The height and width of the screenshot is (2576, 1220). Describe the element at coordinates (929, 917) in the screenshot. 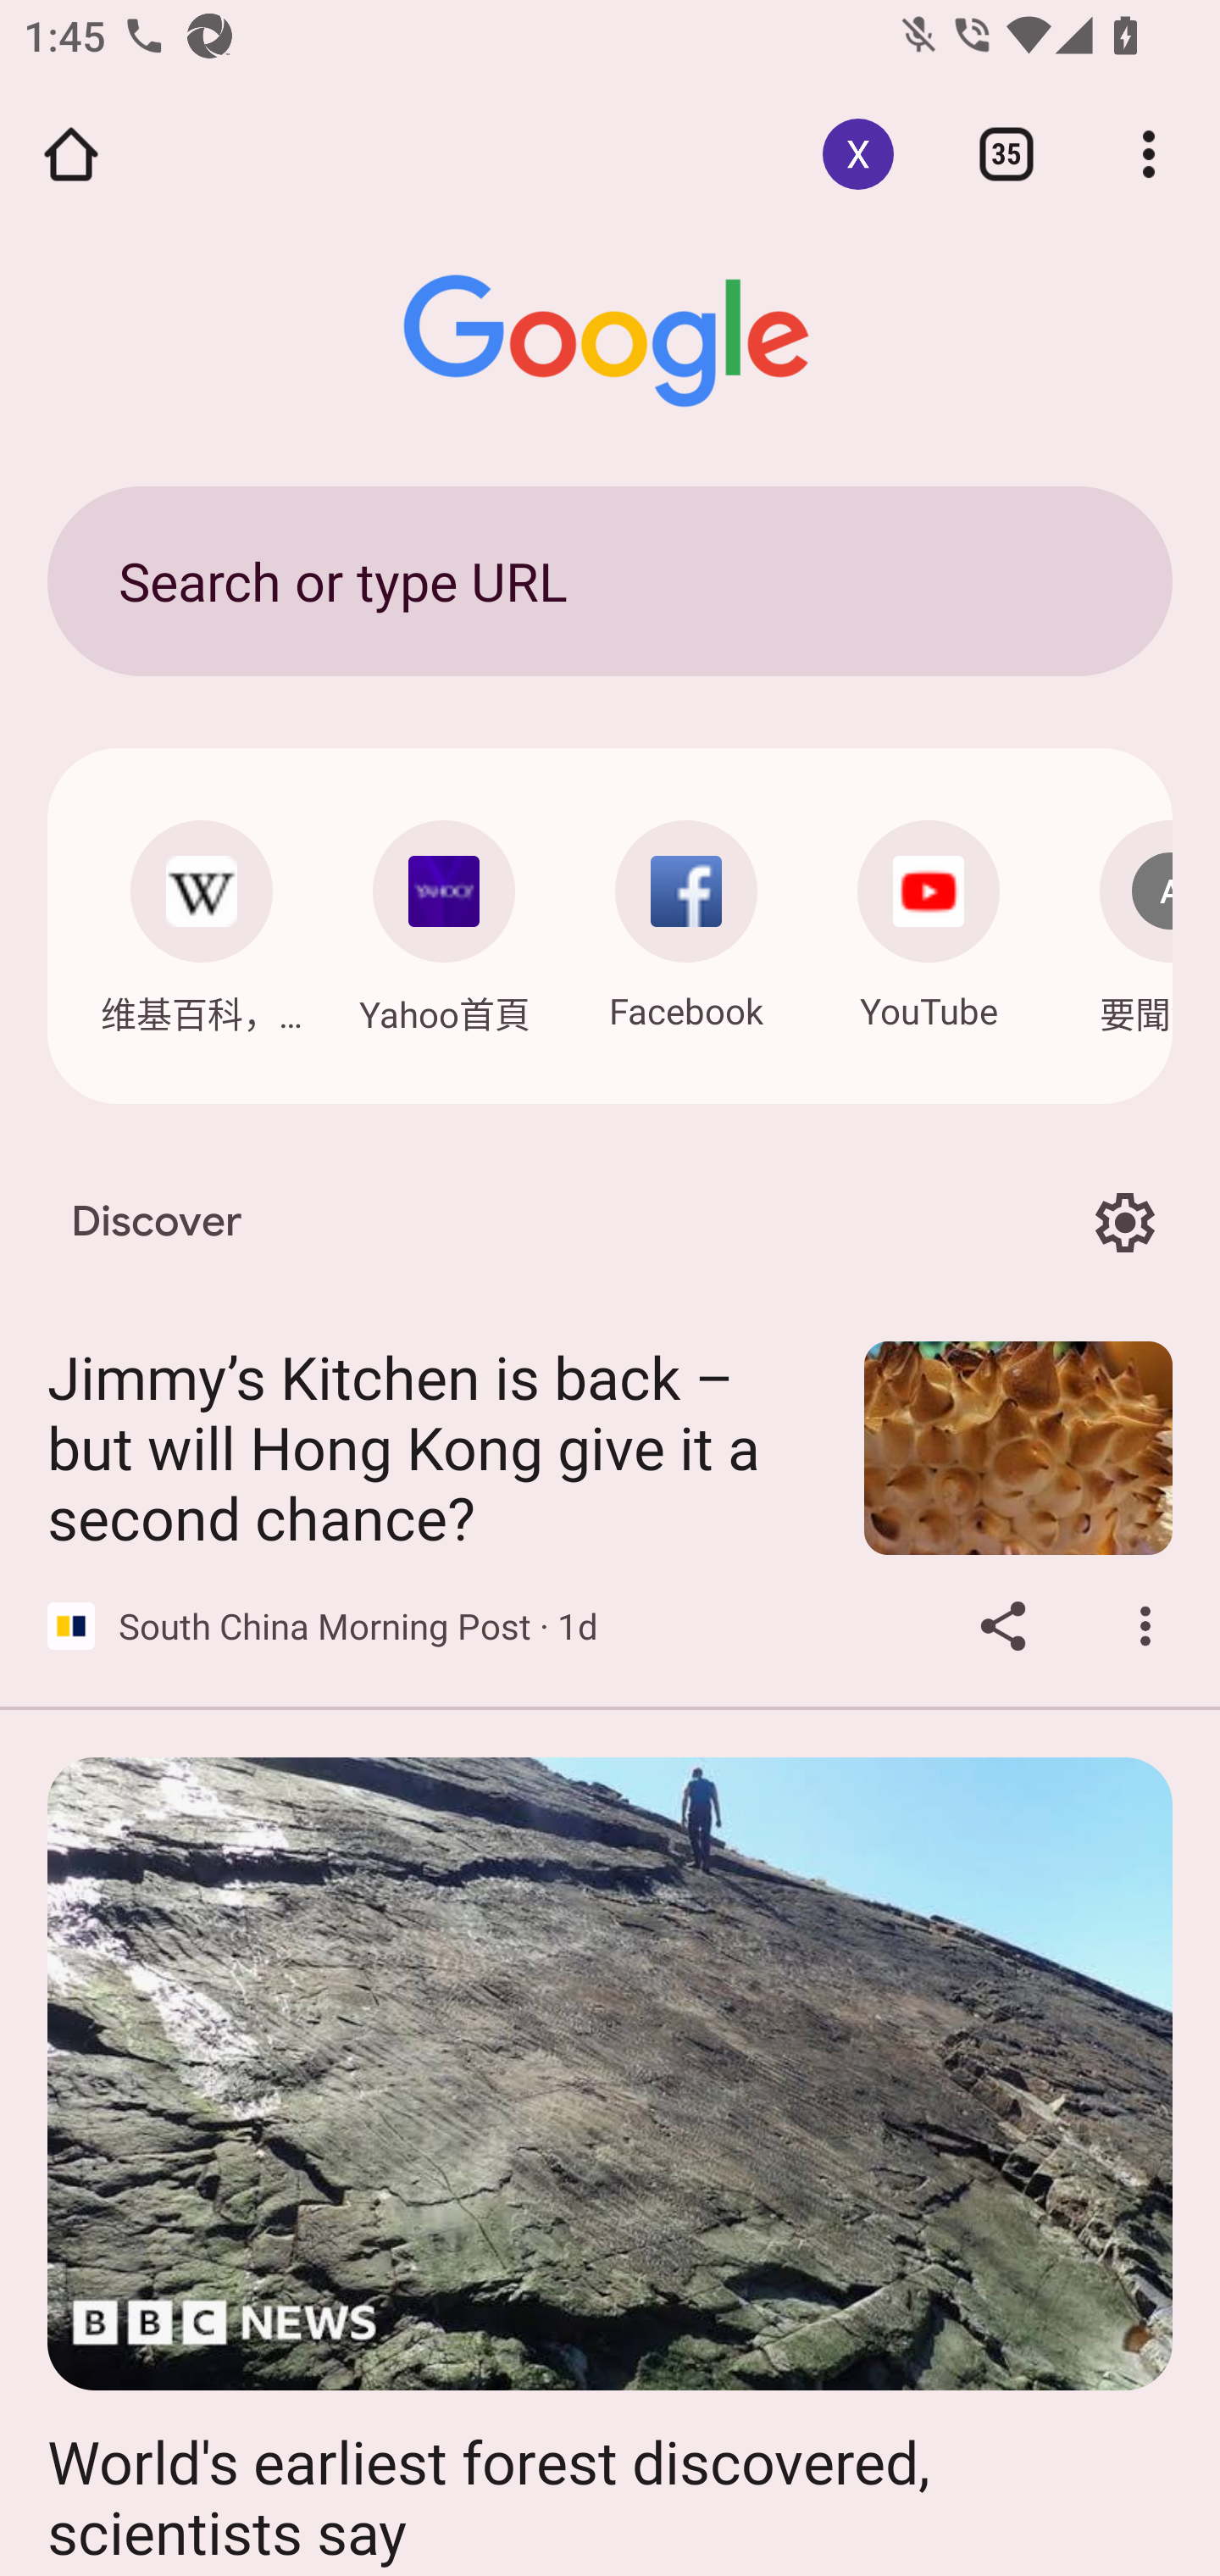

I see `Navigate: YouTube: m.youtube.com YouTube` at that location.